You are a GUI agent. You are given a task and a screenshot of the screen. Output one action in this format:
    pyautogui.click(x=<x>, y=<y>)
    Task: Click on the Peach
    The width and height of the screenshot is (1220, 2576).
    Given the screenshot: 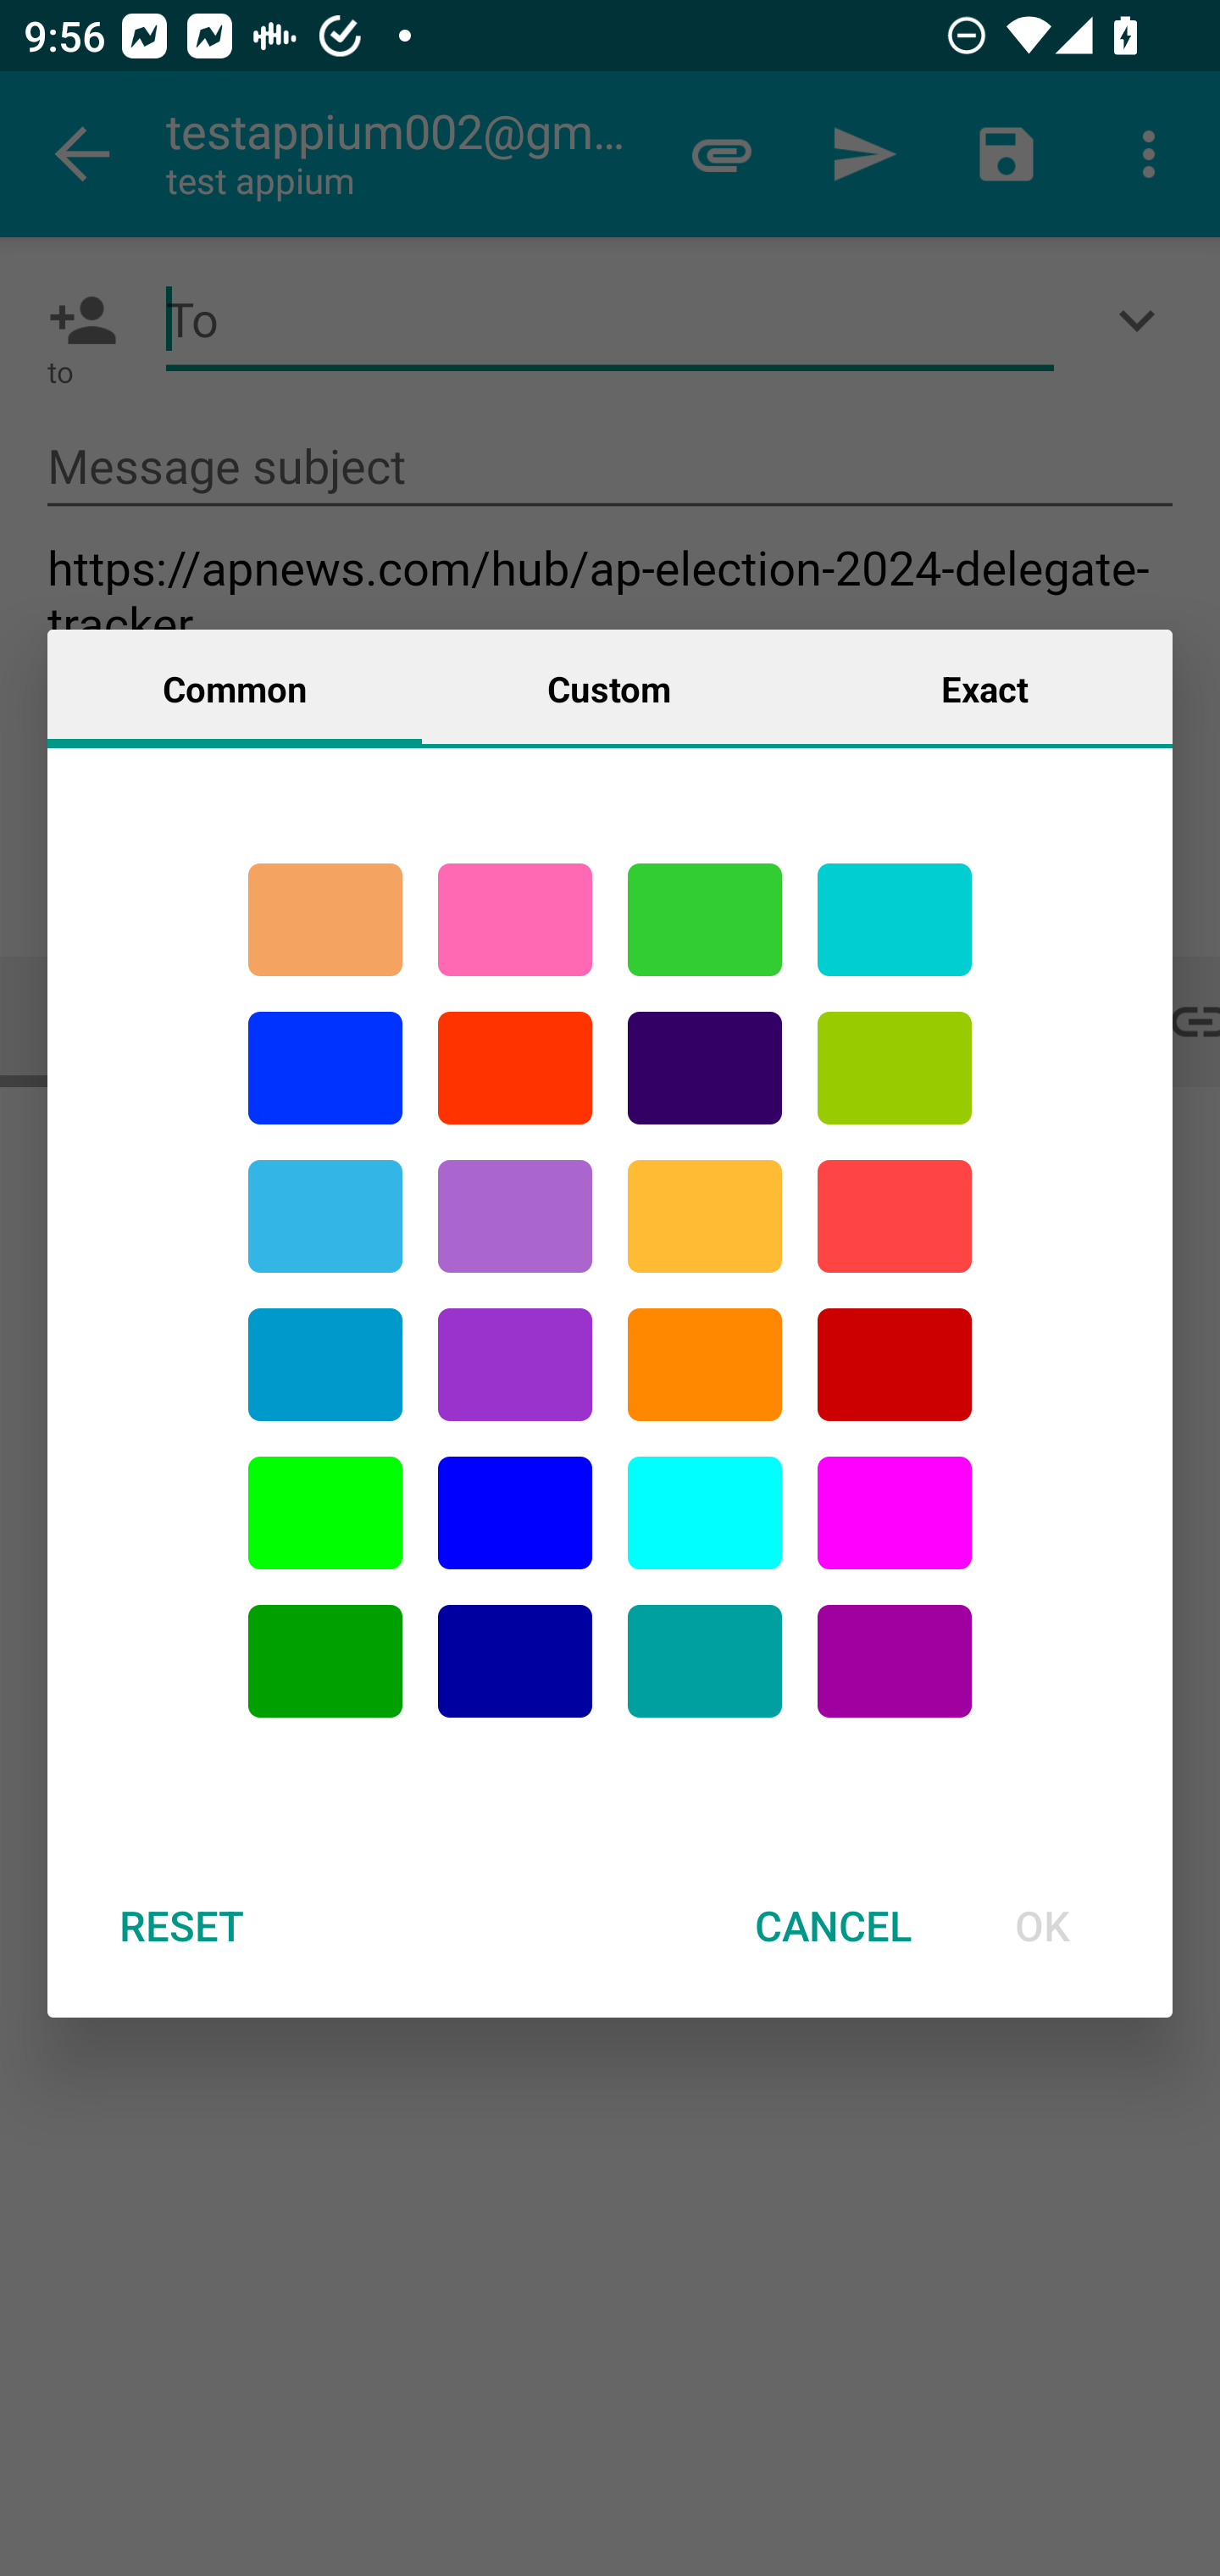 What is the action you would take?
    pyautogui.click(x=325, y=919)
    